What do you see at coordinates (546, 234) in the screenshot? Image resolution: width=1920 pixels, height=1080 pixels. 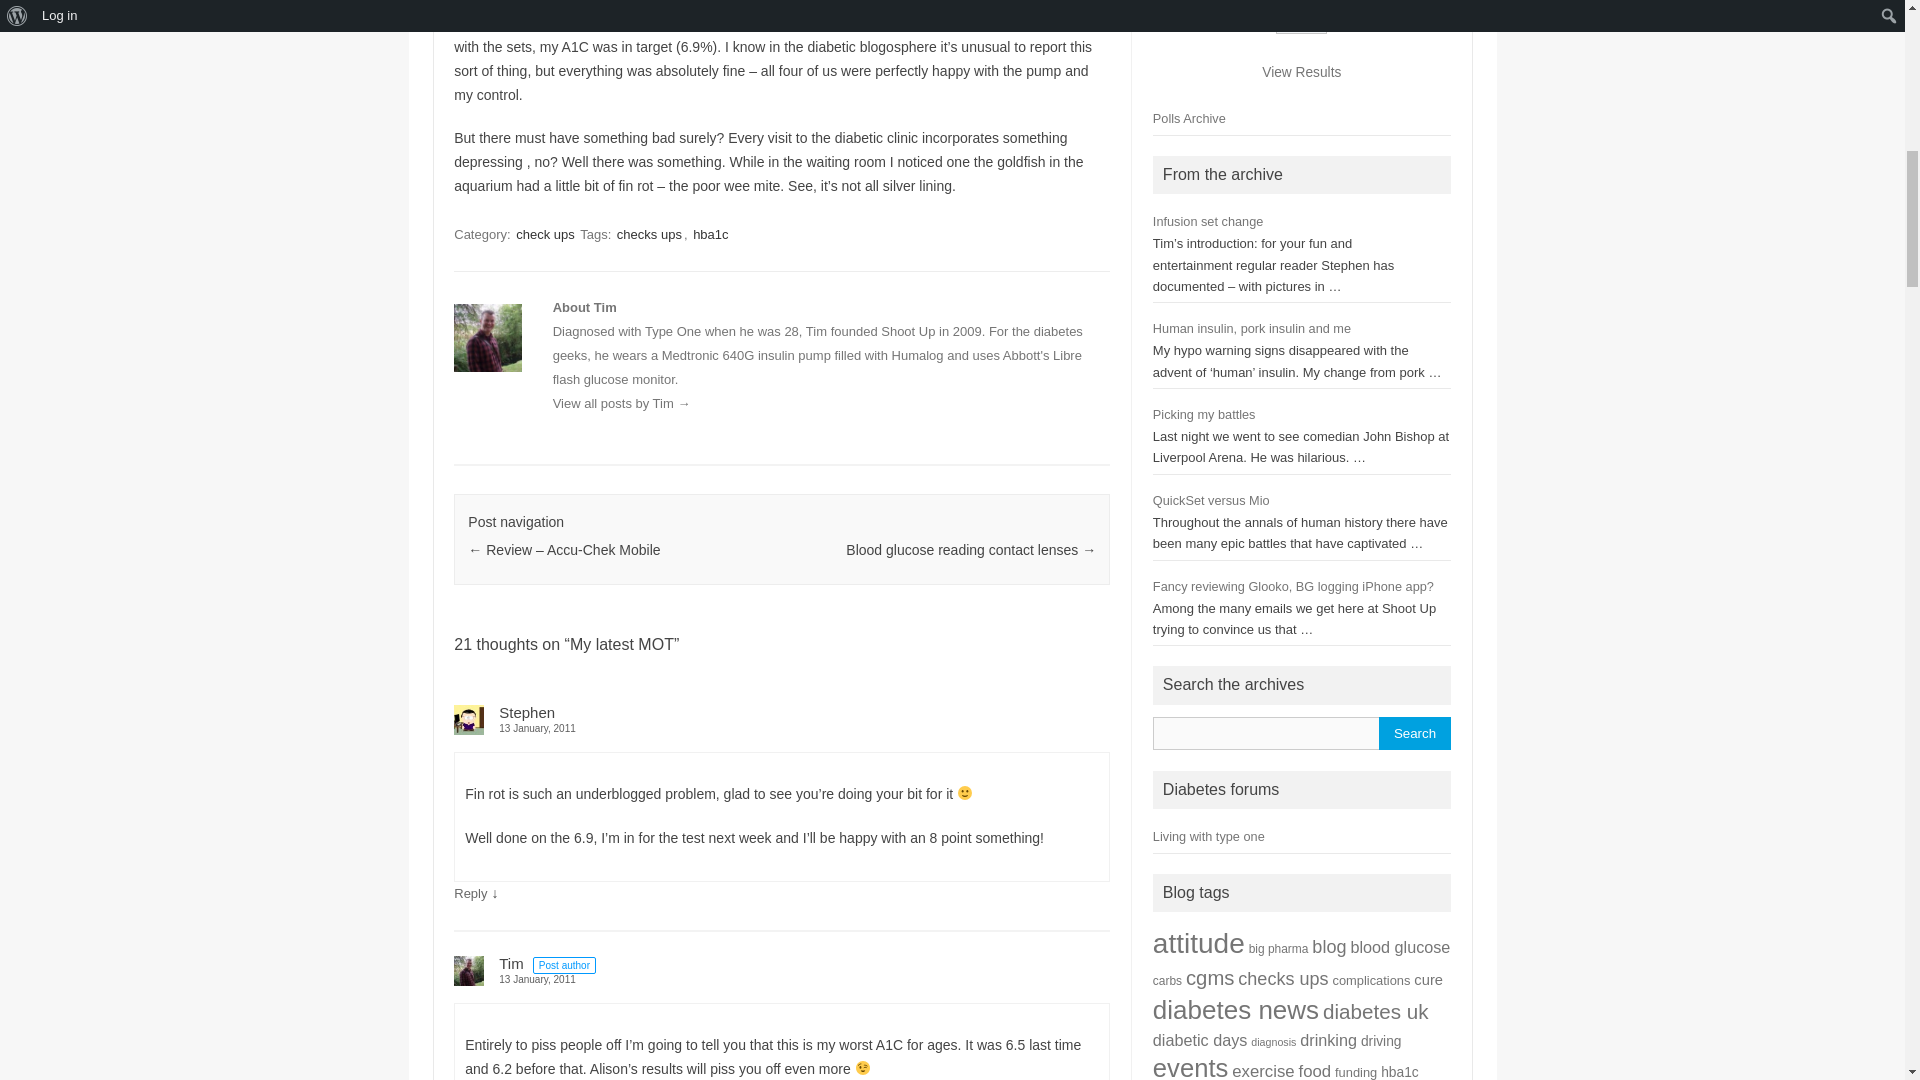 I see `check ups` at bounding box center [546, 234].